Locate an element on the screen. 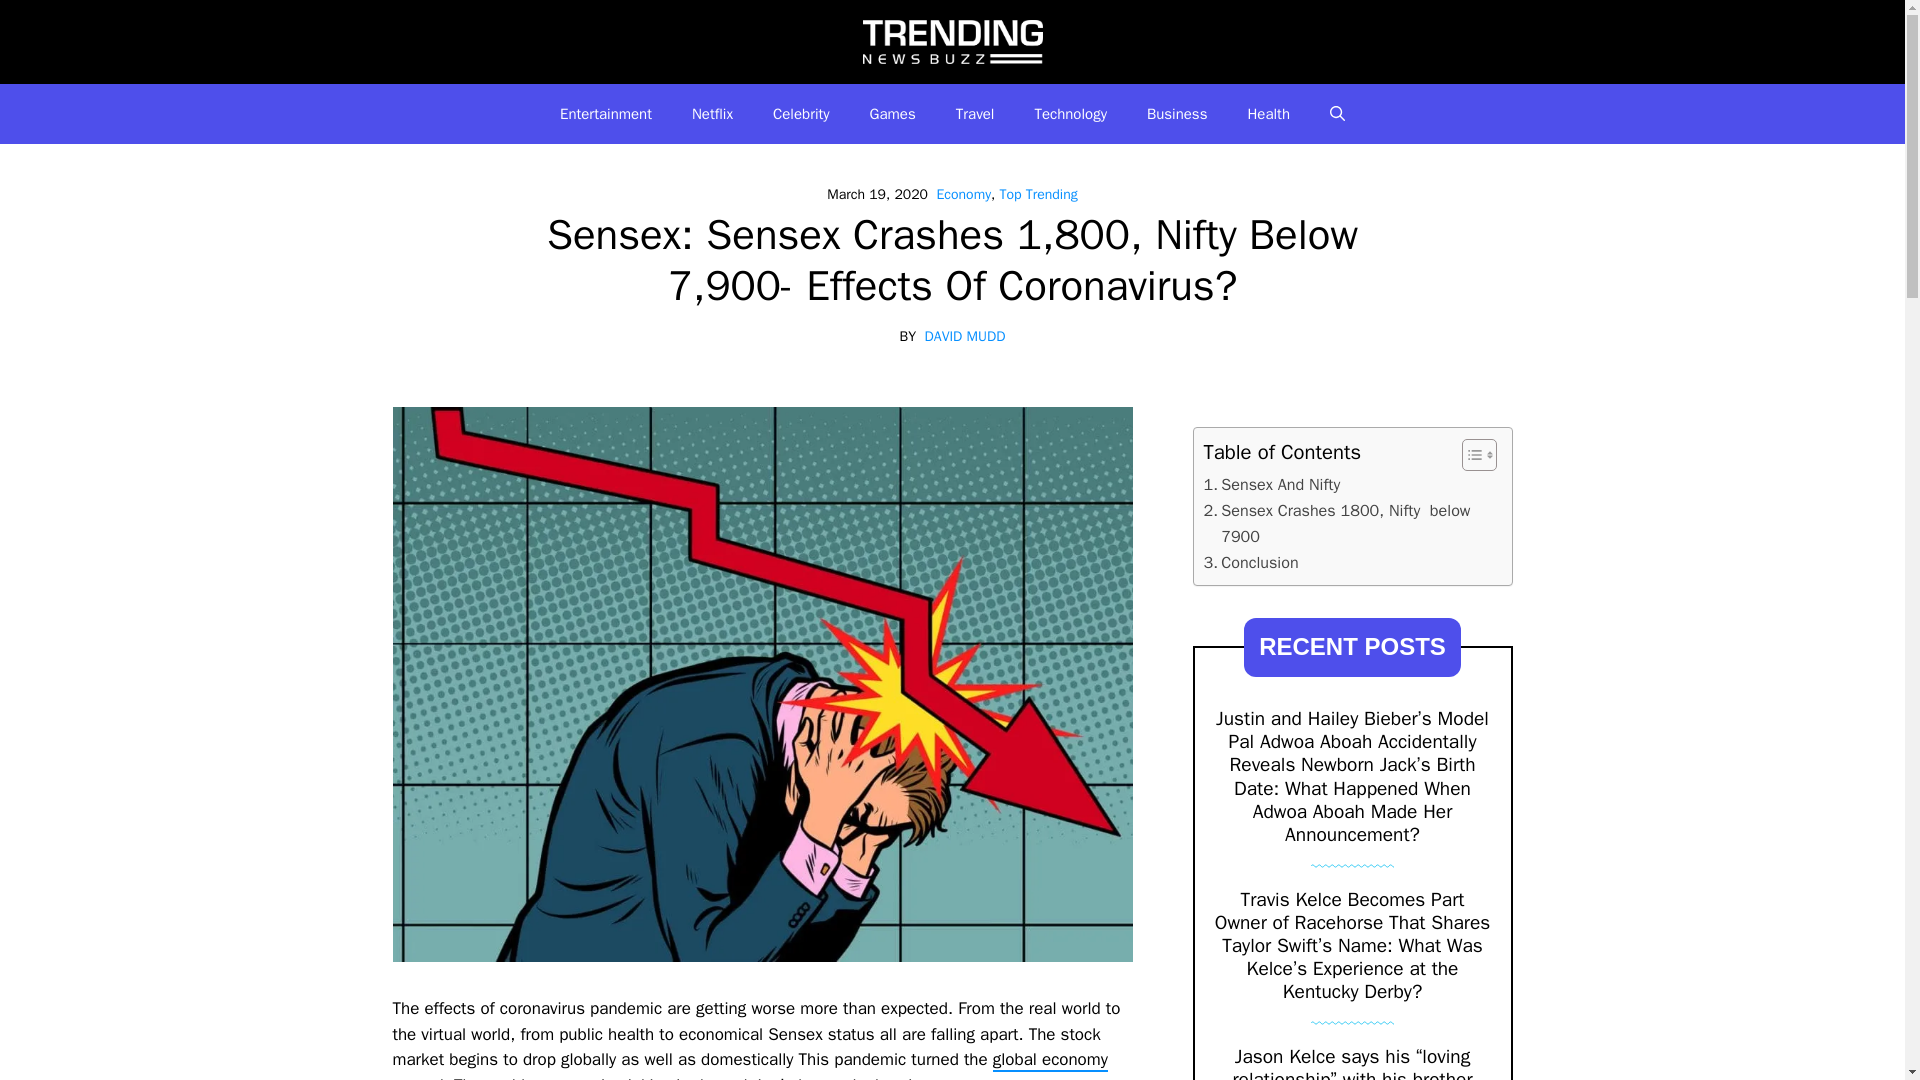 Image resolution: width=1920 pixels, height=1080 pixels. Top Trending is located at coordinates (1038, 194).